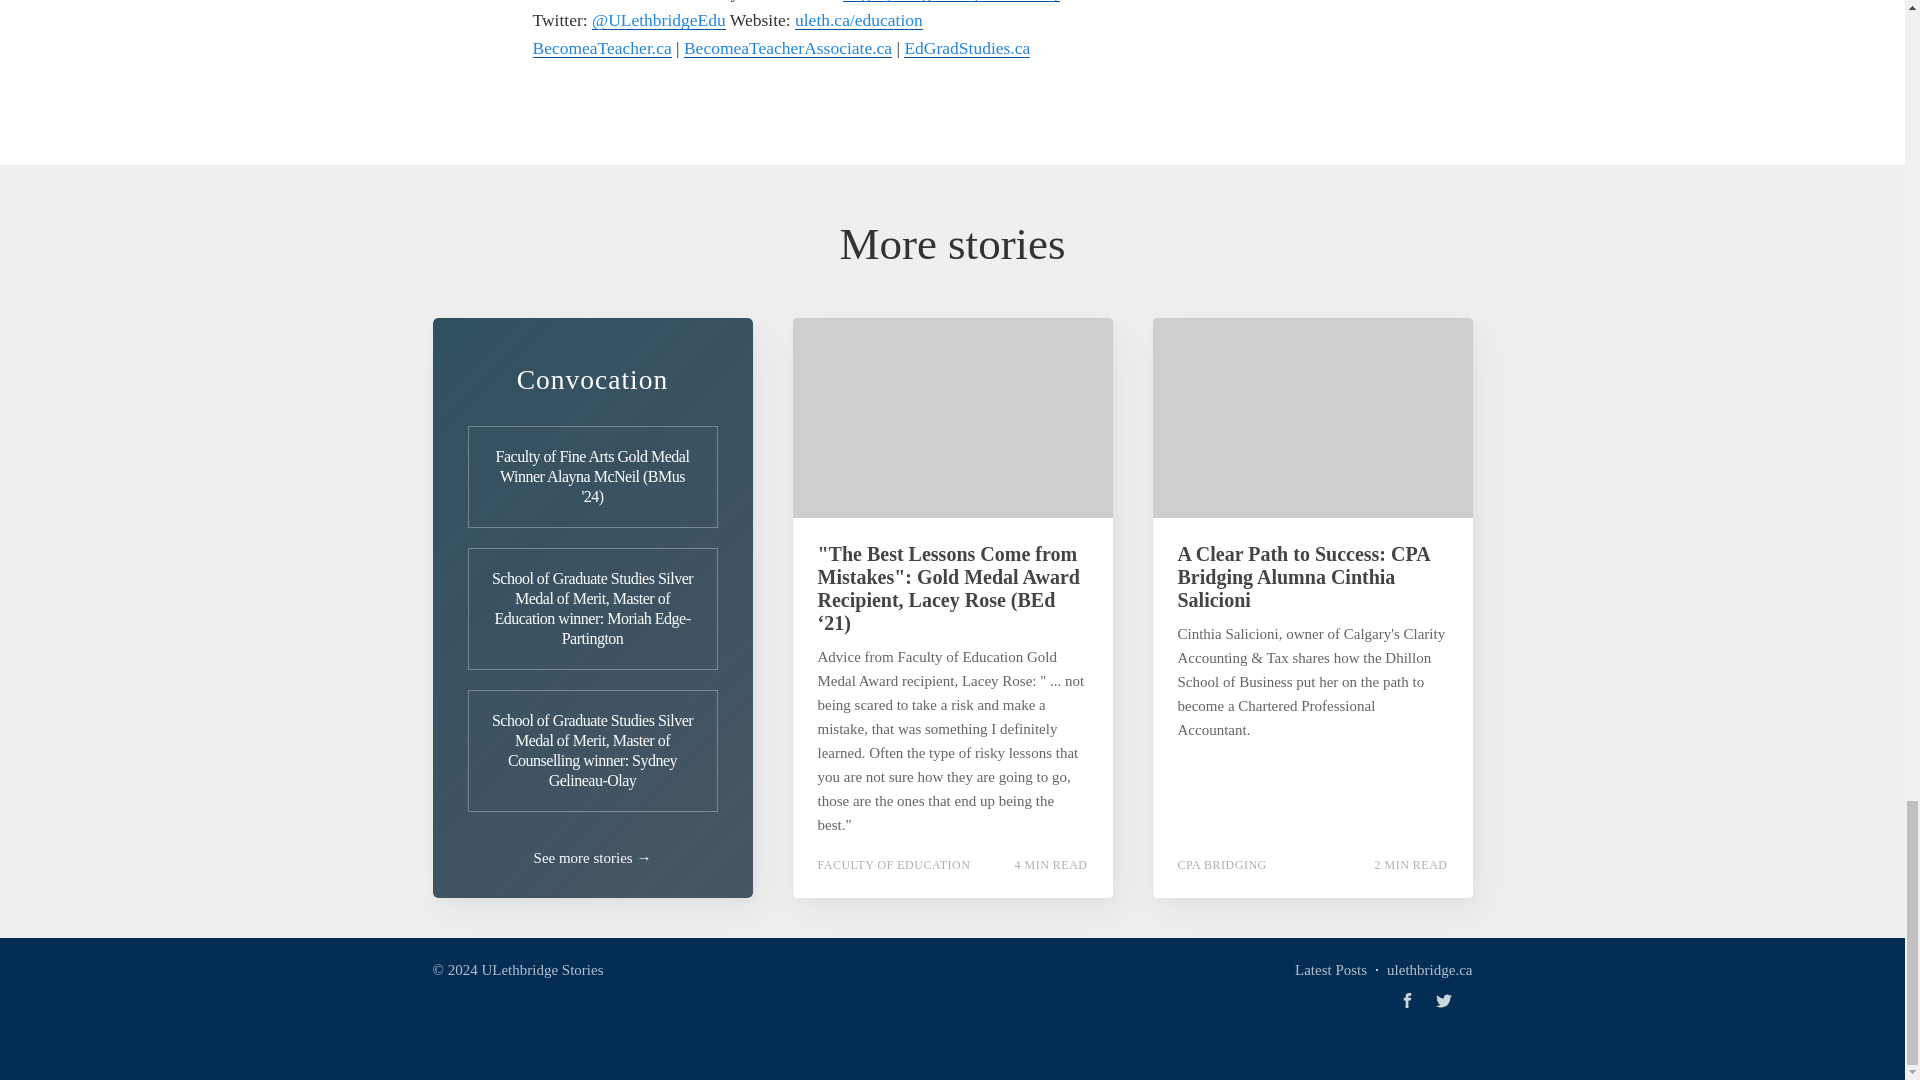  Describe the element at coordinates (600, 48) in the screenshot. I see `BecomeaTeacher.ca` at that location.